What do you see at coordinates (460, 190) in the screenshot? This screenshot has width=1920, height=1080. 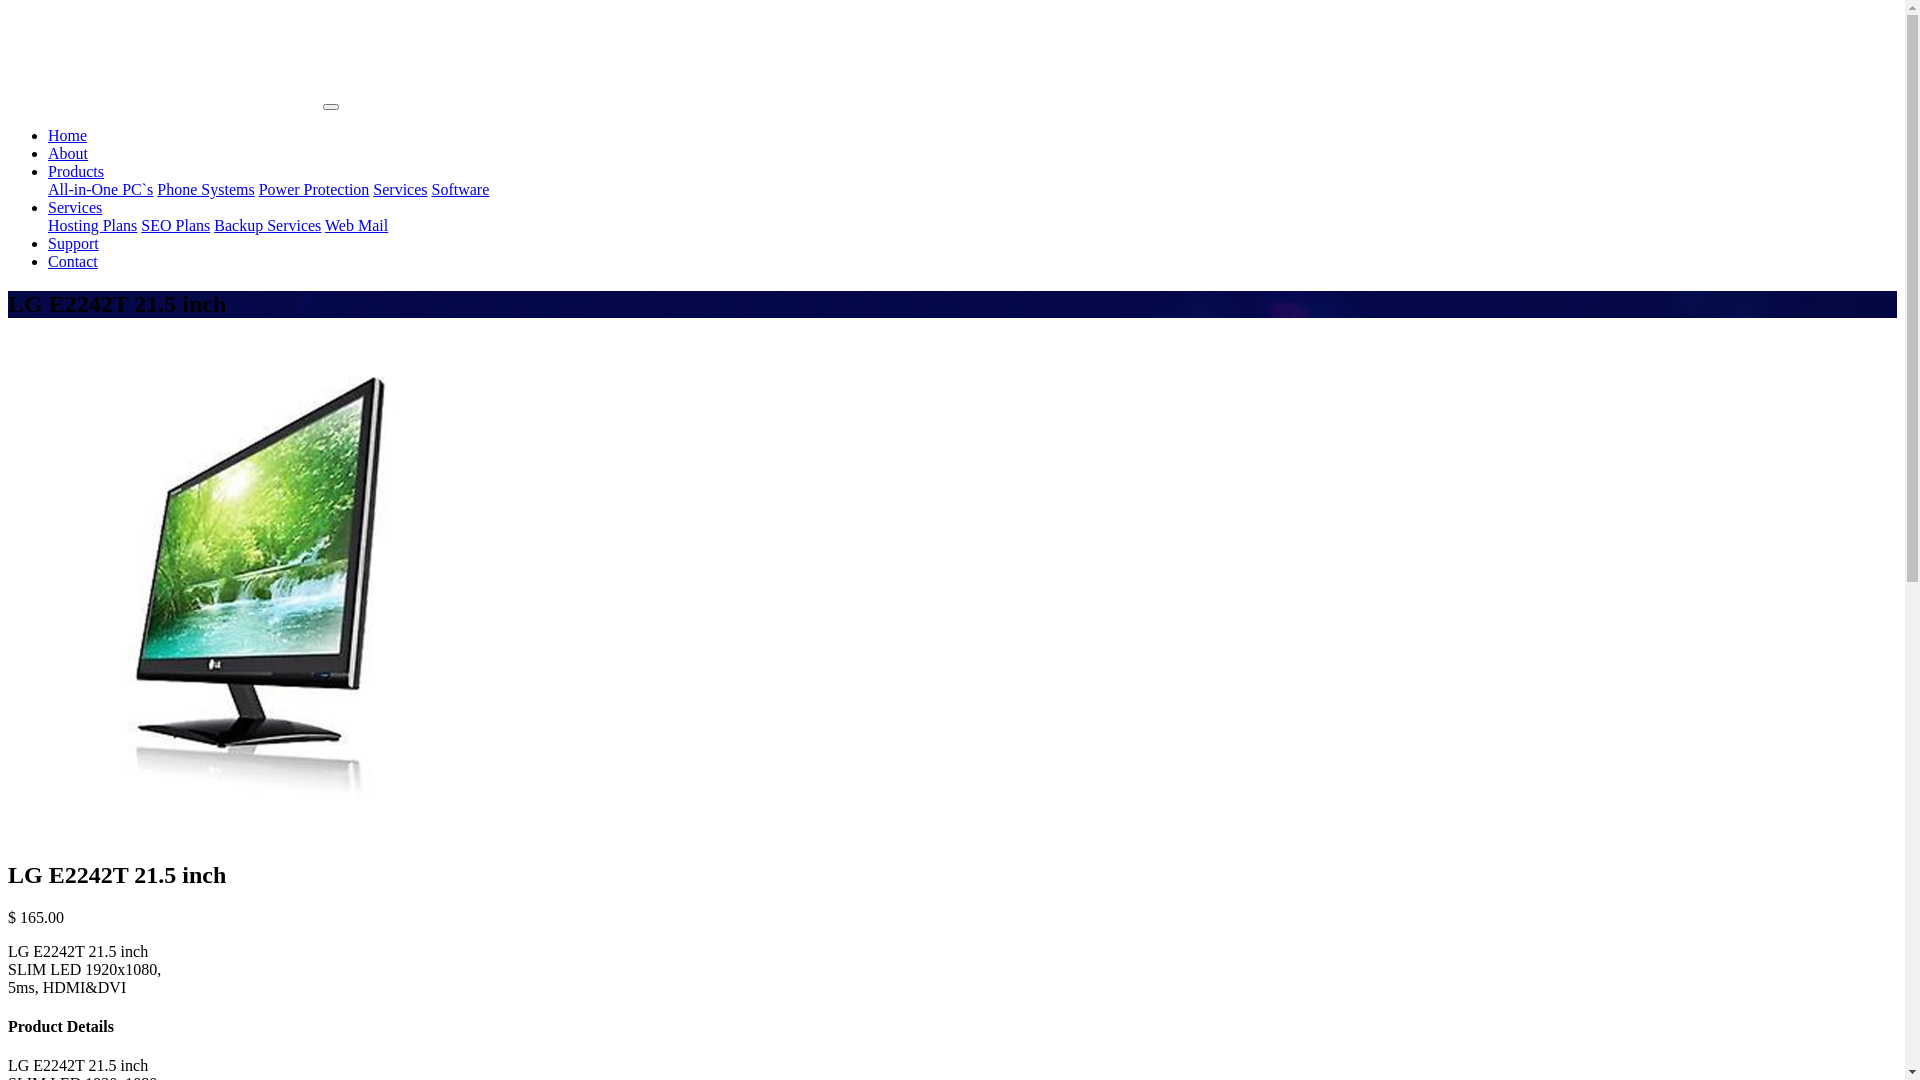 I see `Software` at bounding box center [460, 190].